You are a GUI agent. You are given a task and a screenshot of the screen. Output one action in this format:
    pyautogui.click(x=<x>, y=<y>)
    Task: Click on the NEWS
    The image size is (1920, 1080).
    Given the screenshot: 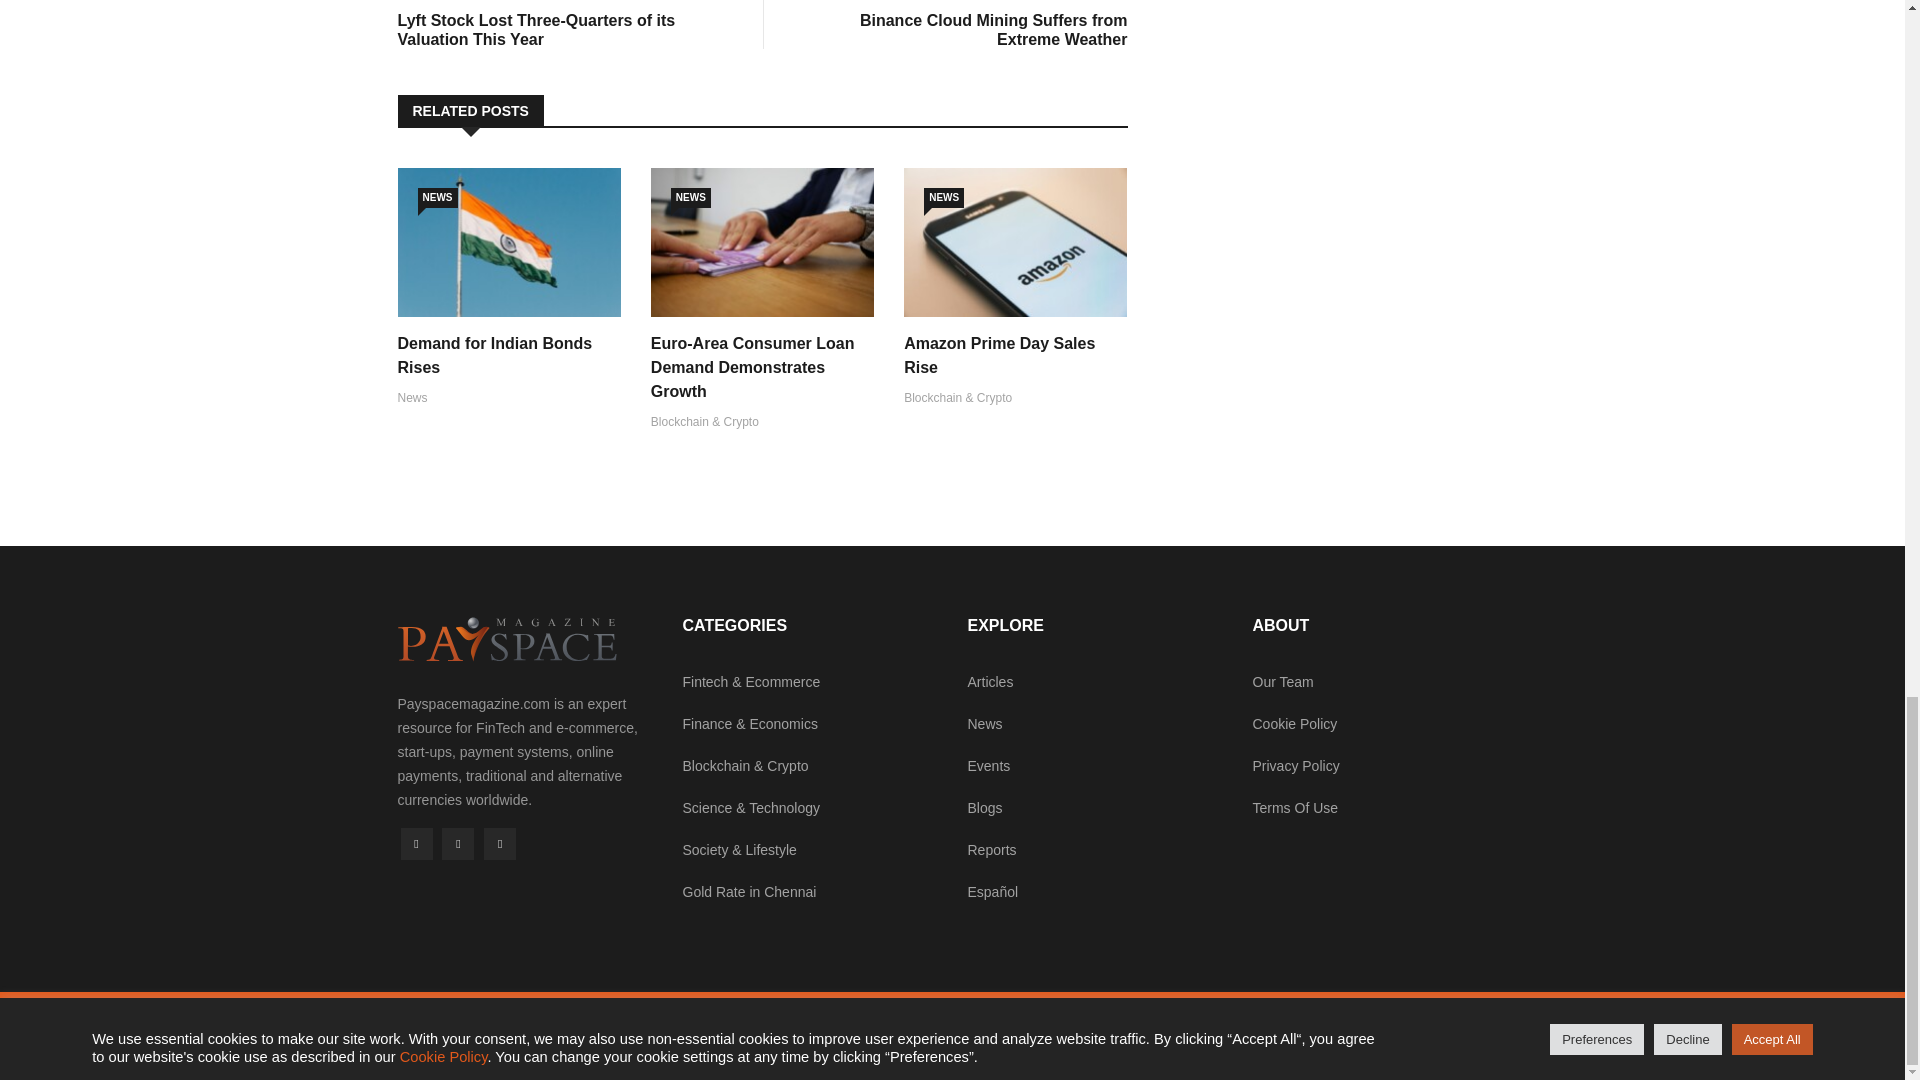 What is the action you would take?
    pyautogui.click(x=943, y=198)
    